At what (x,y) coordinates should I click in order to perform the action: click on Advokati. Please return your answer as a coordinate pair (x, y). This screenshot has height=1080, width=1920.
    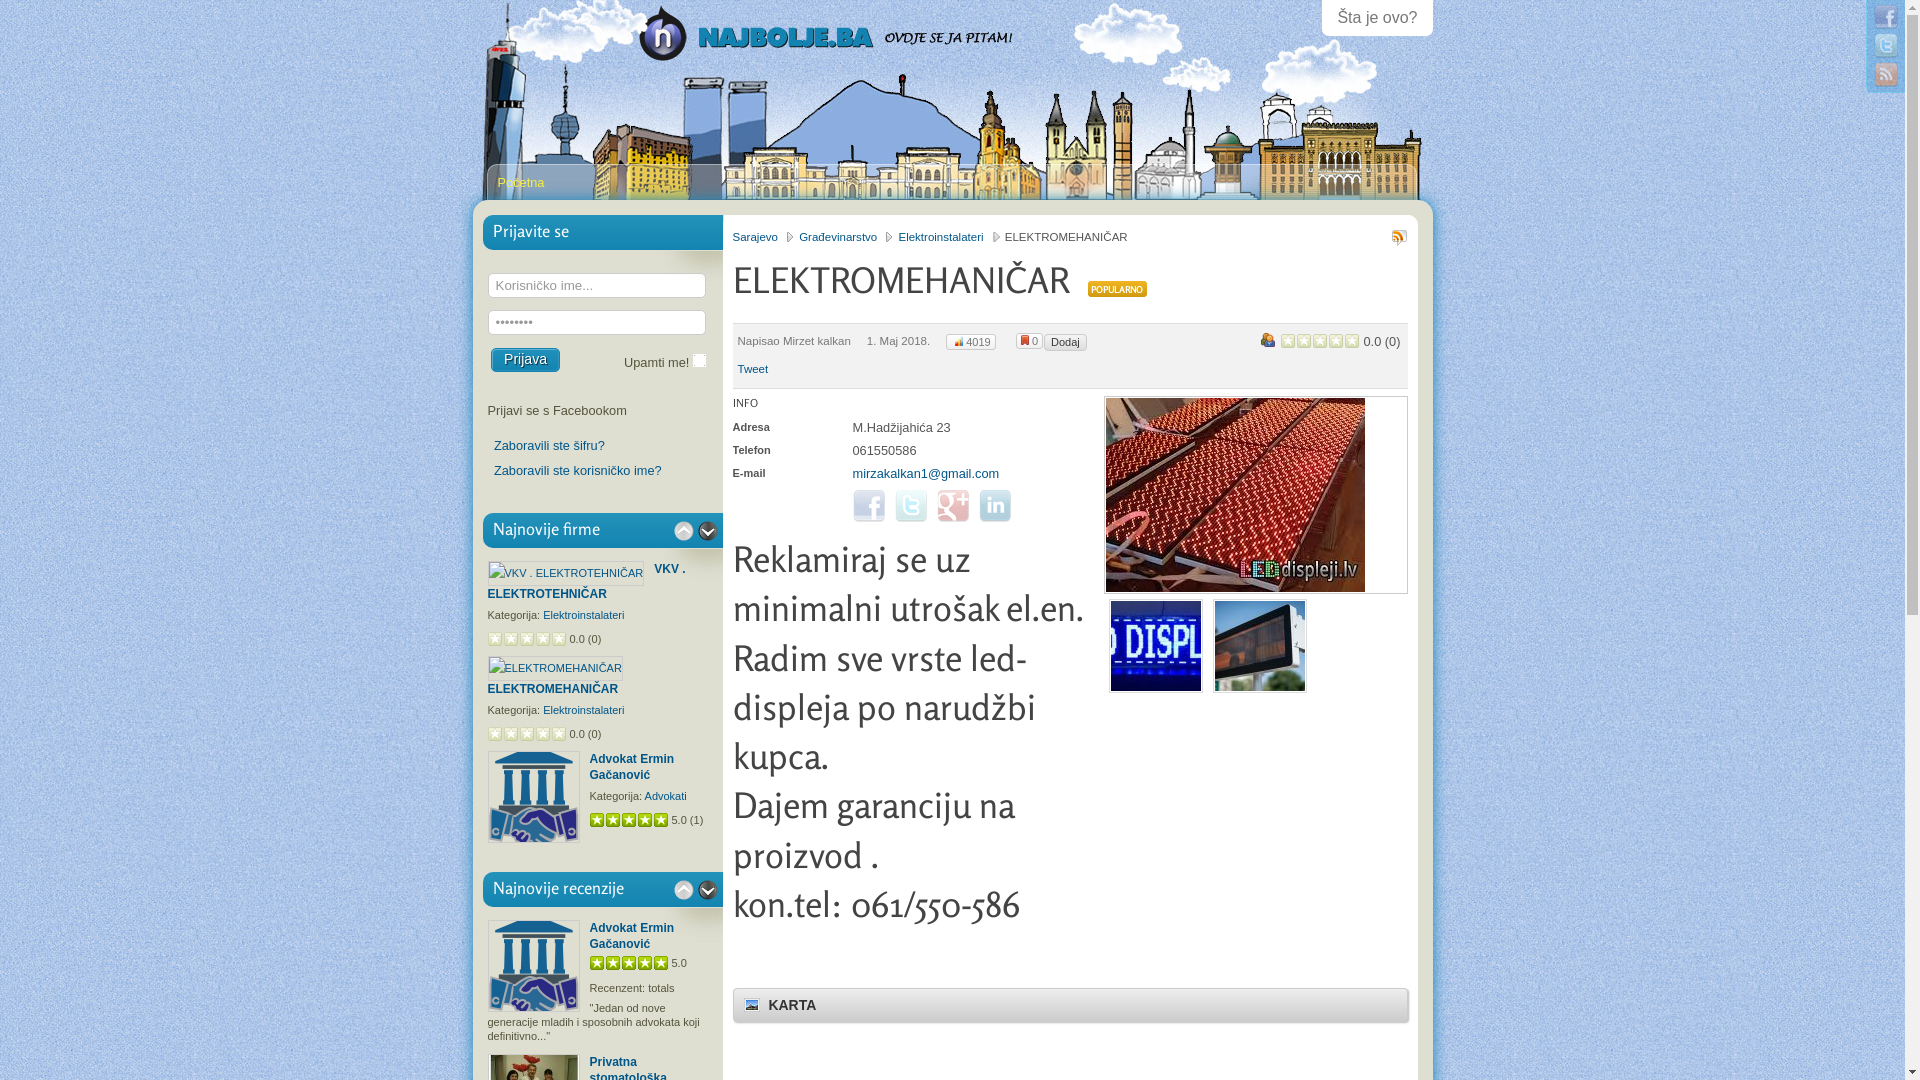
    Looking at the image, I should click on (666, 796).